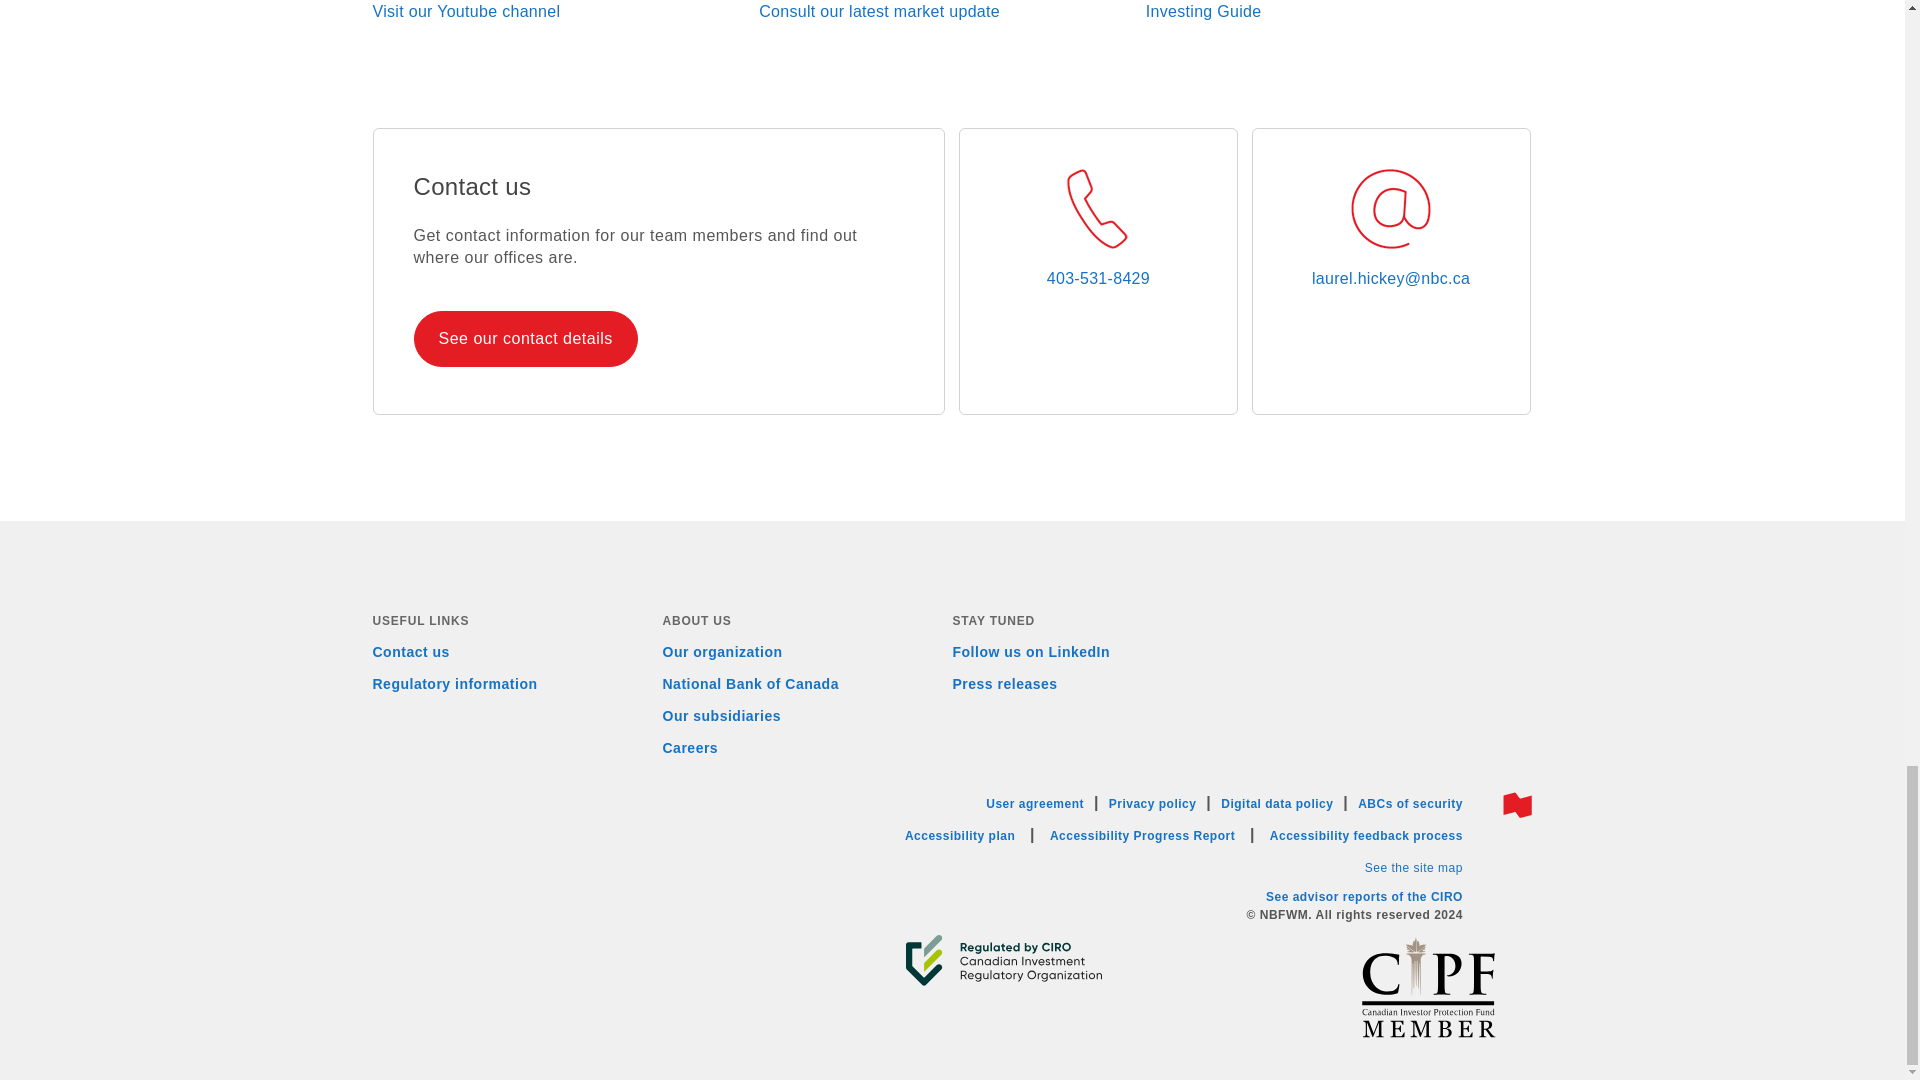  Describe the element at coordinates (879, 12) in the screenshot. I see `Consult our latest market update` at that location.